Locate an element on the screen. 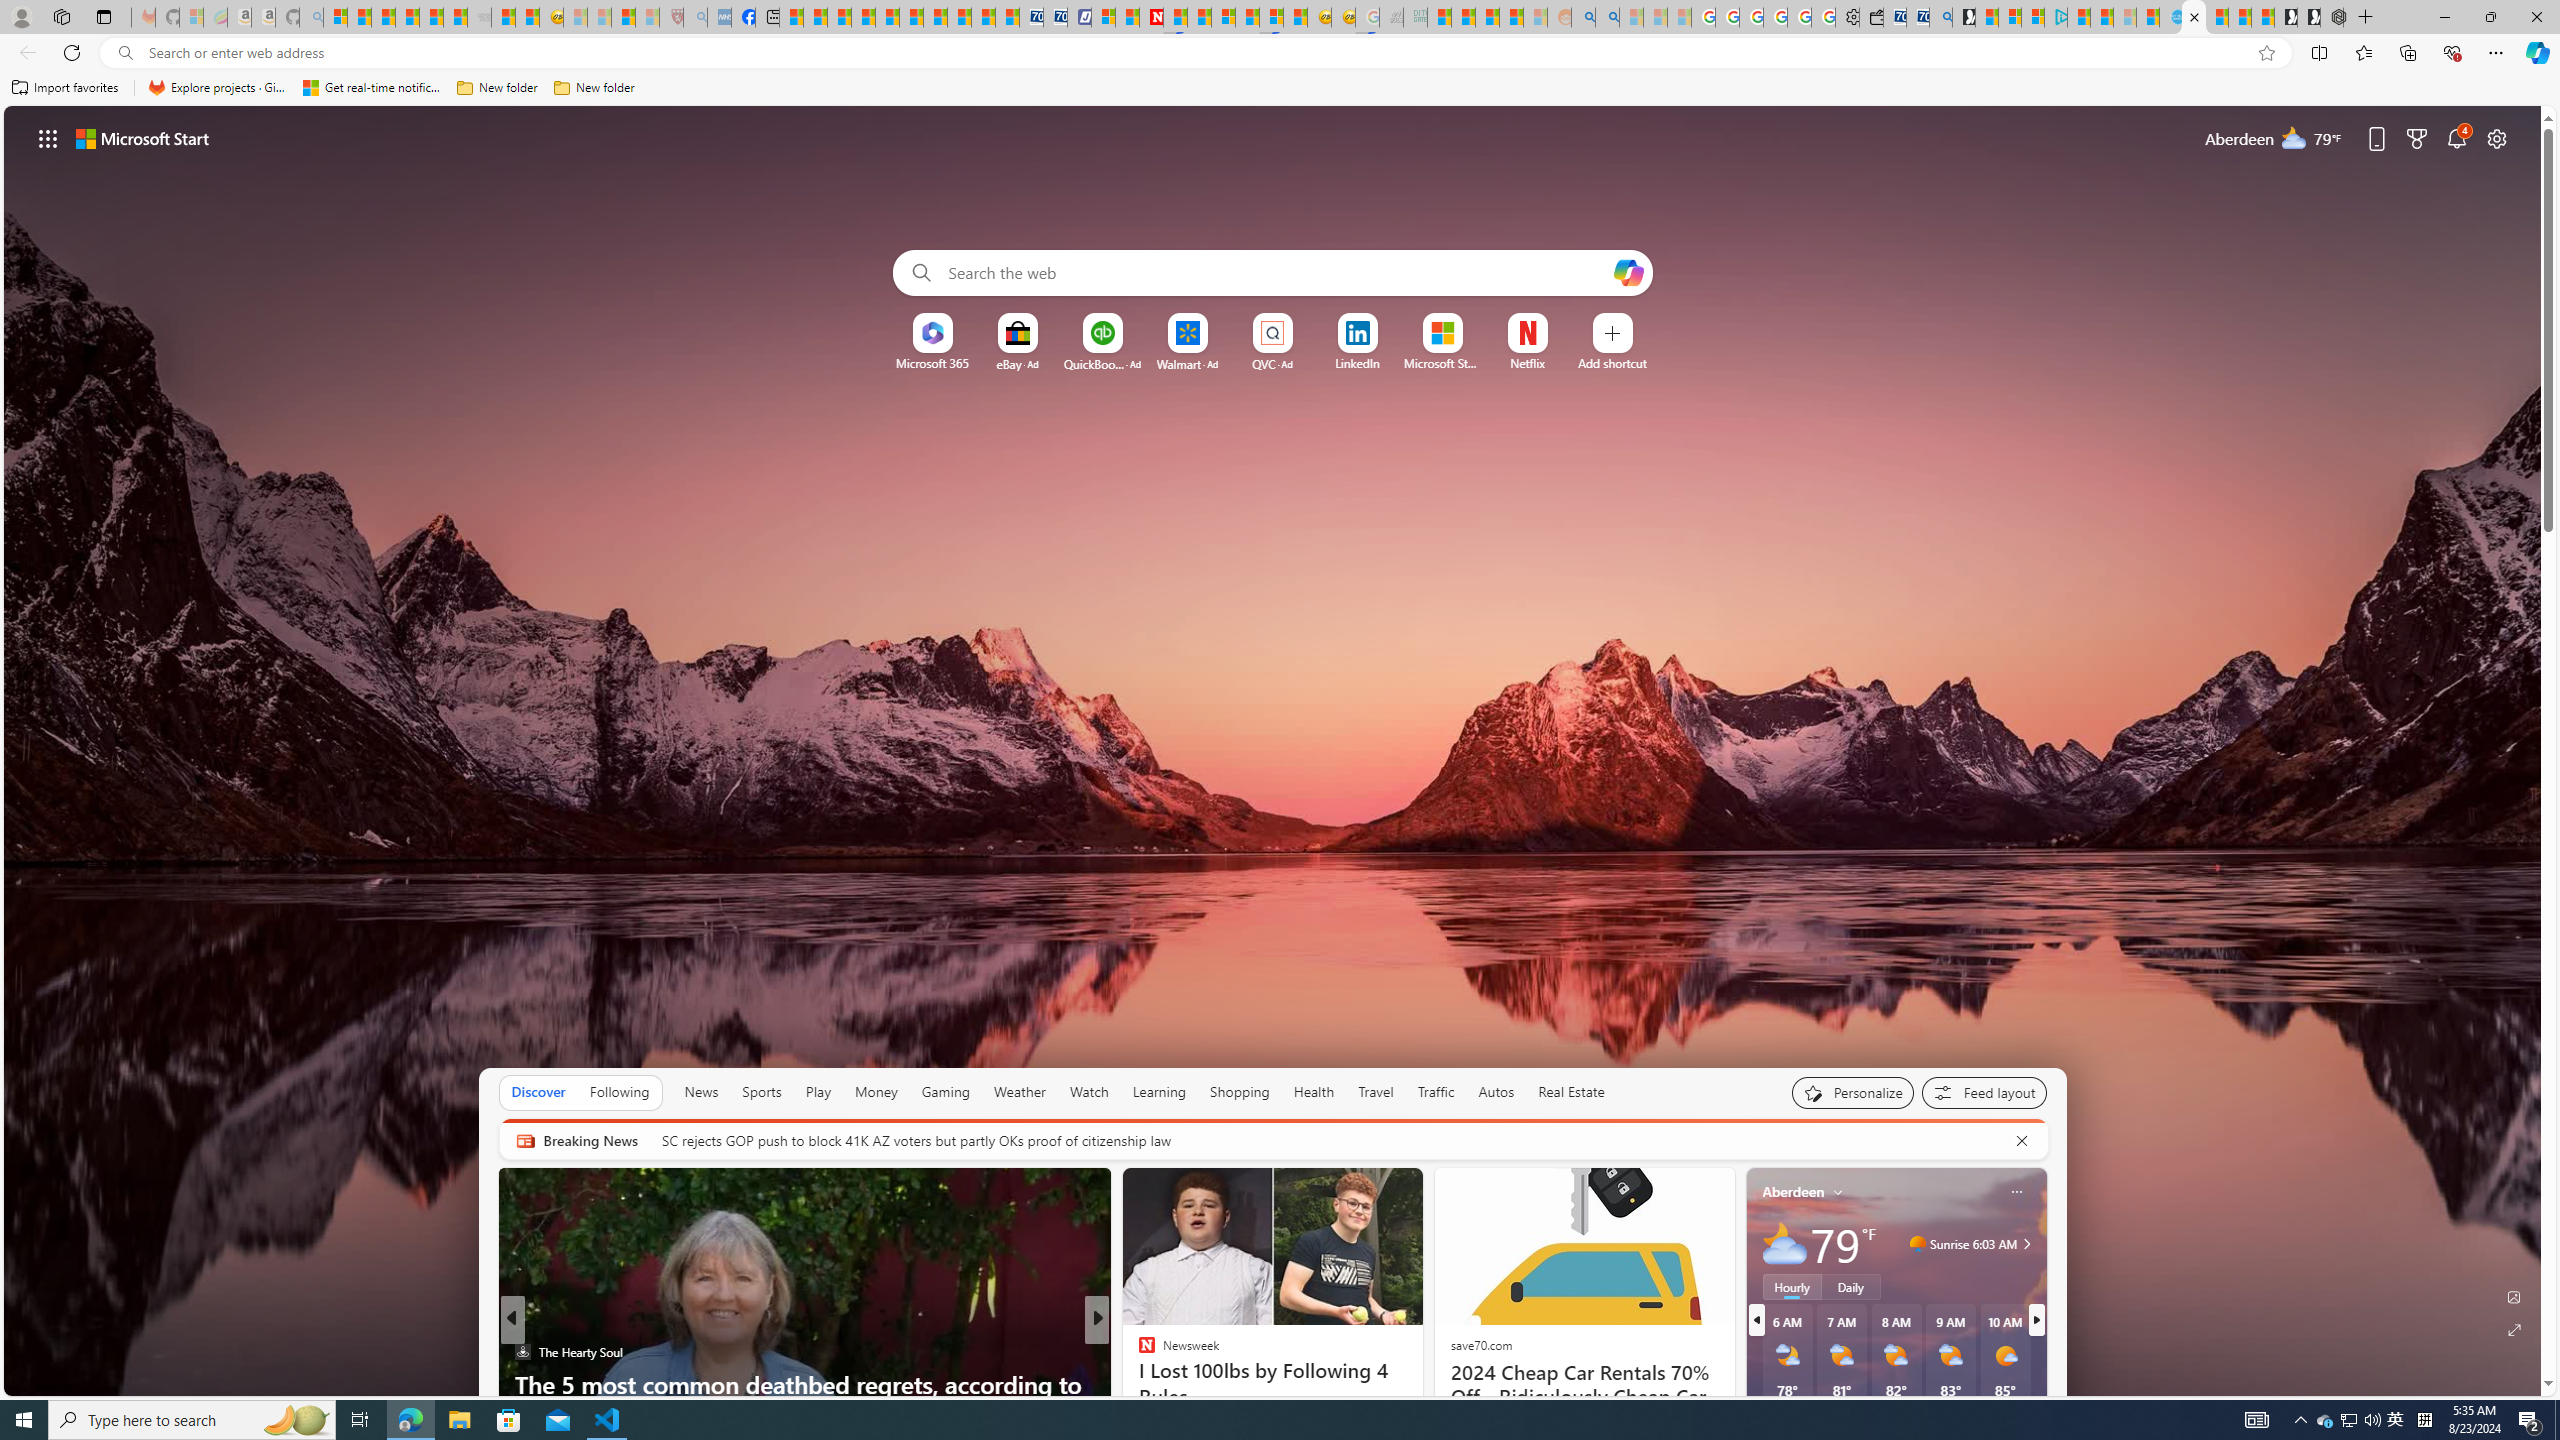 The width and height of the screenshot is (2560, 1440). I Lost 50 Pounds in 8 Months with These 4 Simple Changes is located at coordinates (1419, 1400).